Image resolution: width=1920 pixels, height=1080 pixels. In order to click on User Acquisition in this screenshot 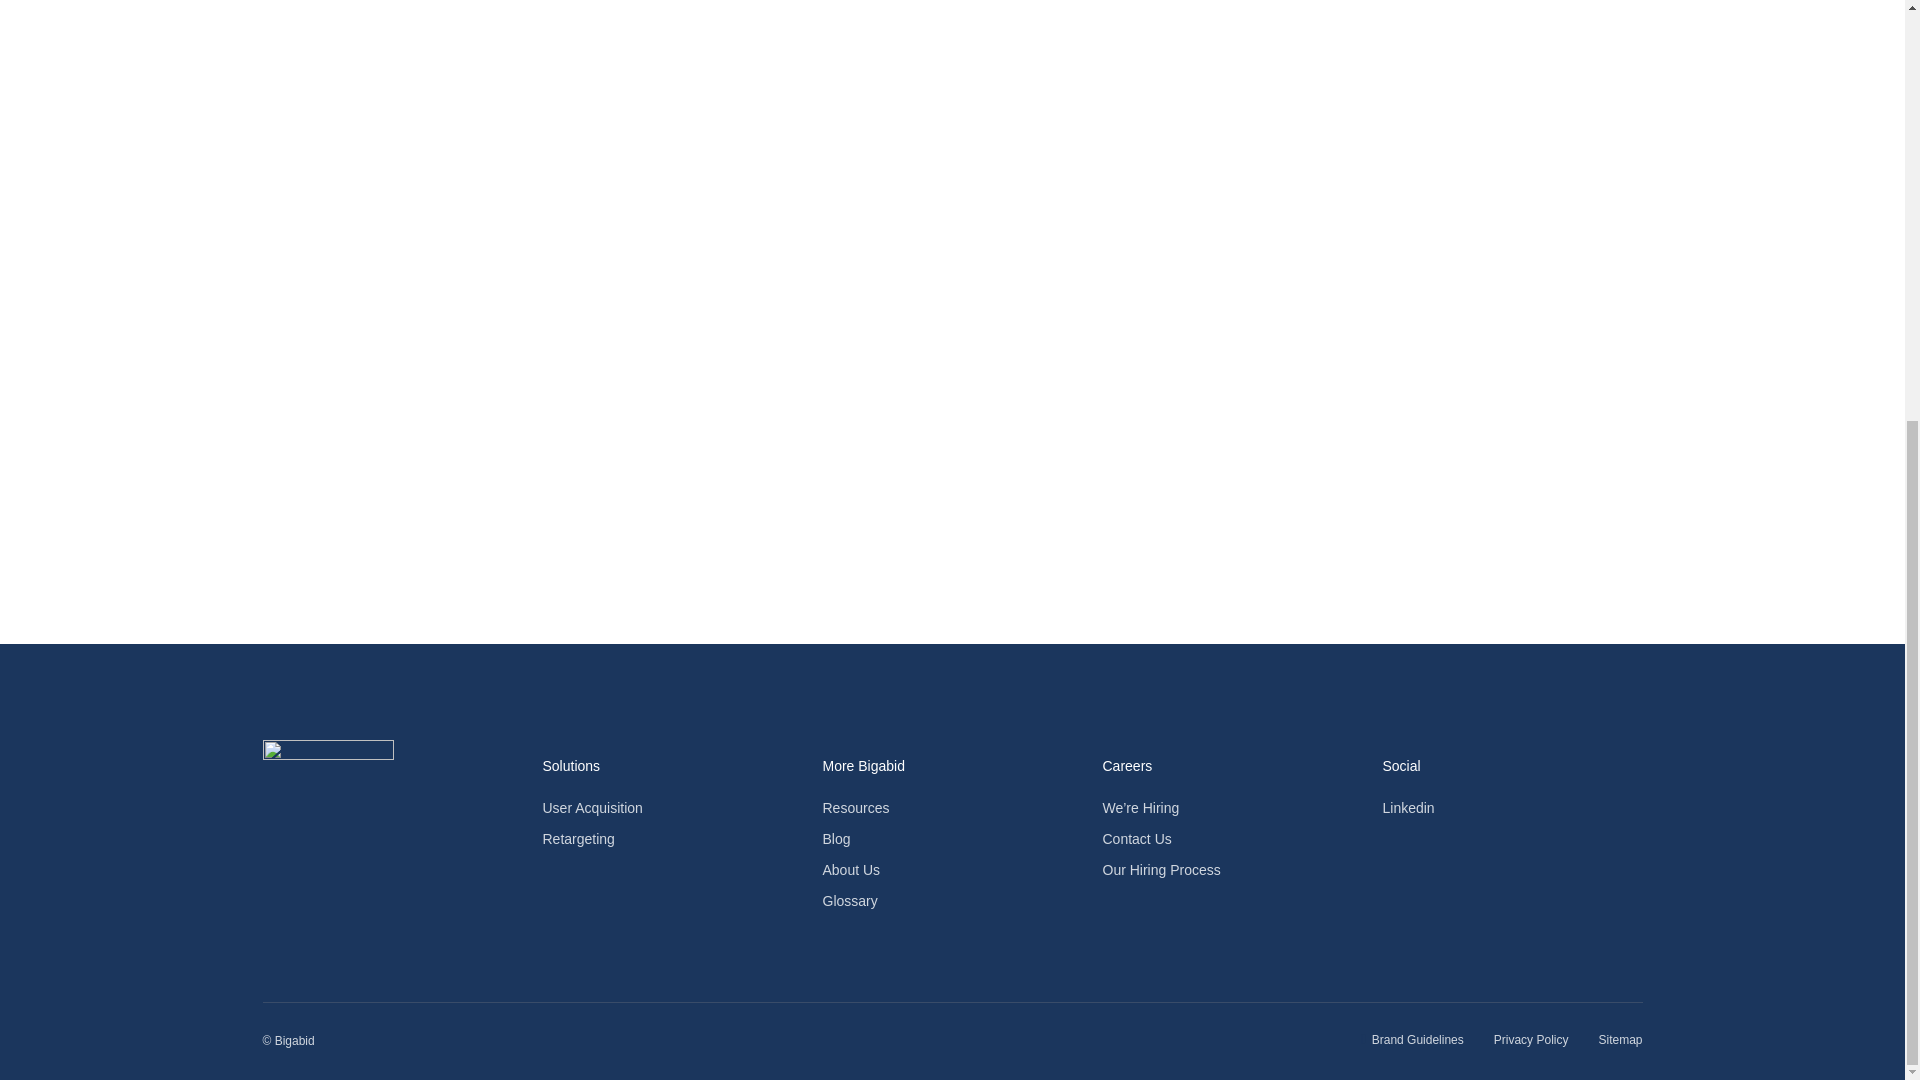, I will do `click(672, 808)`.